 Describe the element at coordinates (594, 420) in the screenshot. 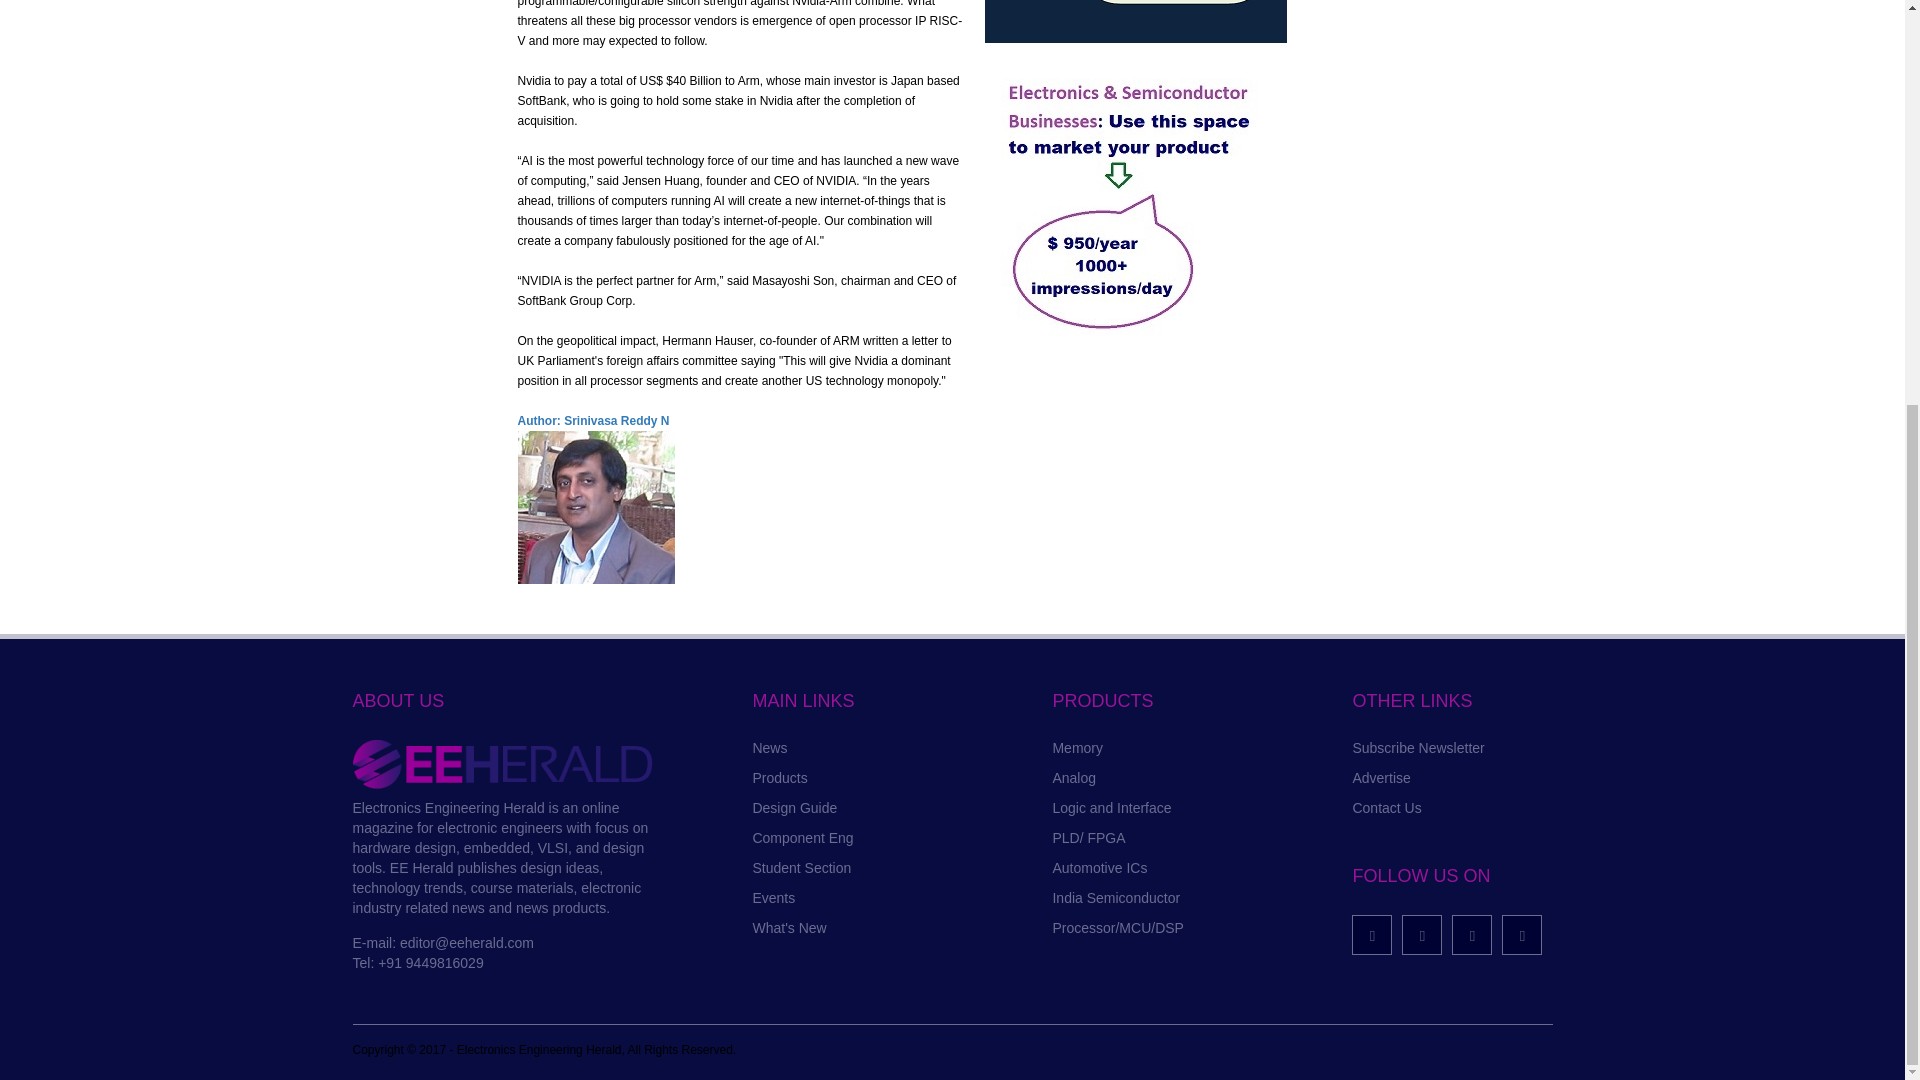

I see `Author: Srinivasa Reddy N` at that location.